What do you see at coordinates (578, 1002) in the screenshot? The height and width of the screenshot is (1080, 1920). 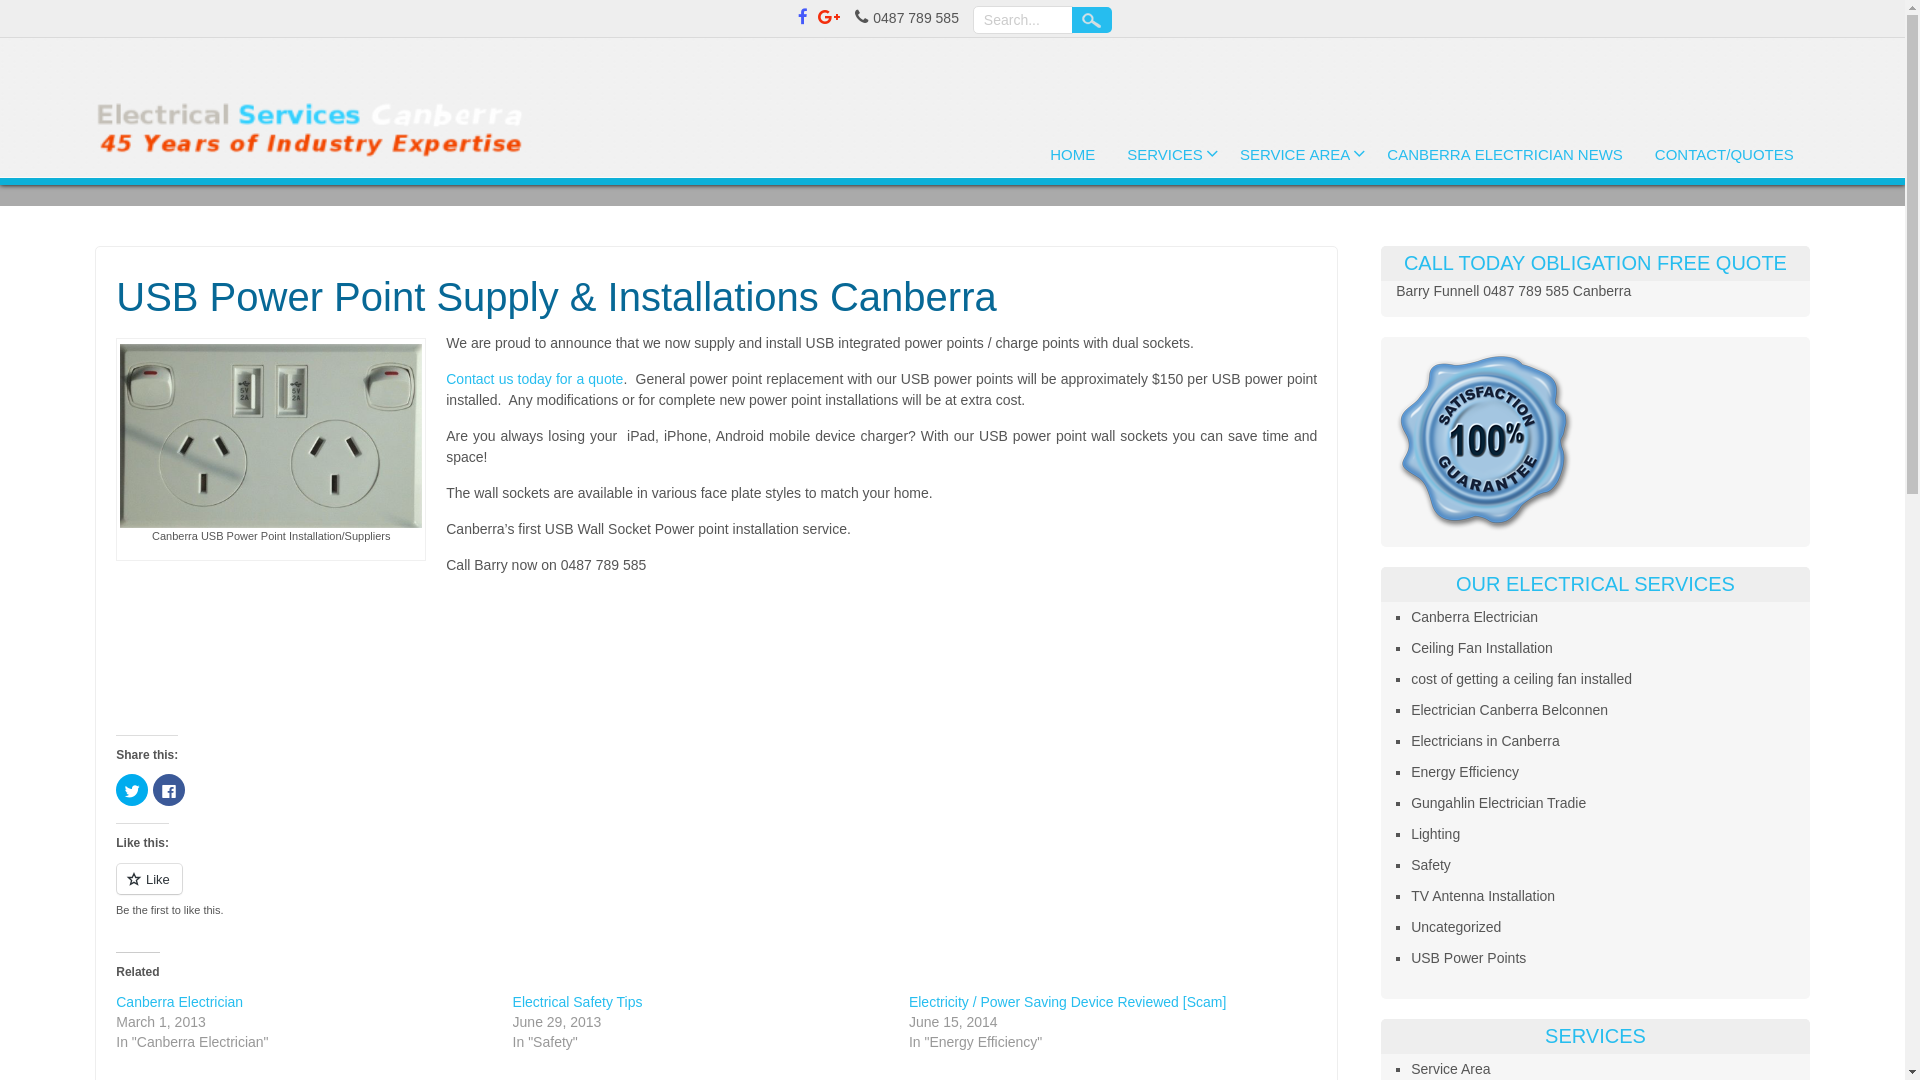 I see `Electrical Safety Tips` at bounding box center [578, 1002].